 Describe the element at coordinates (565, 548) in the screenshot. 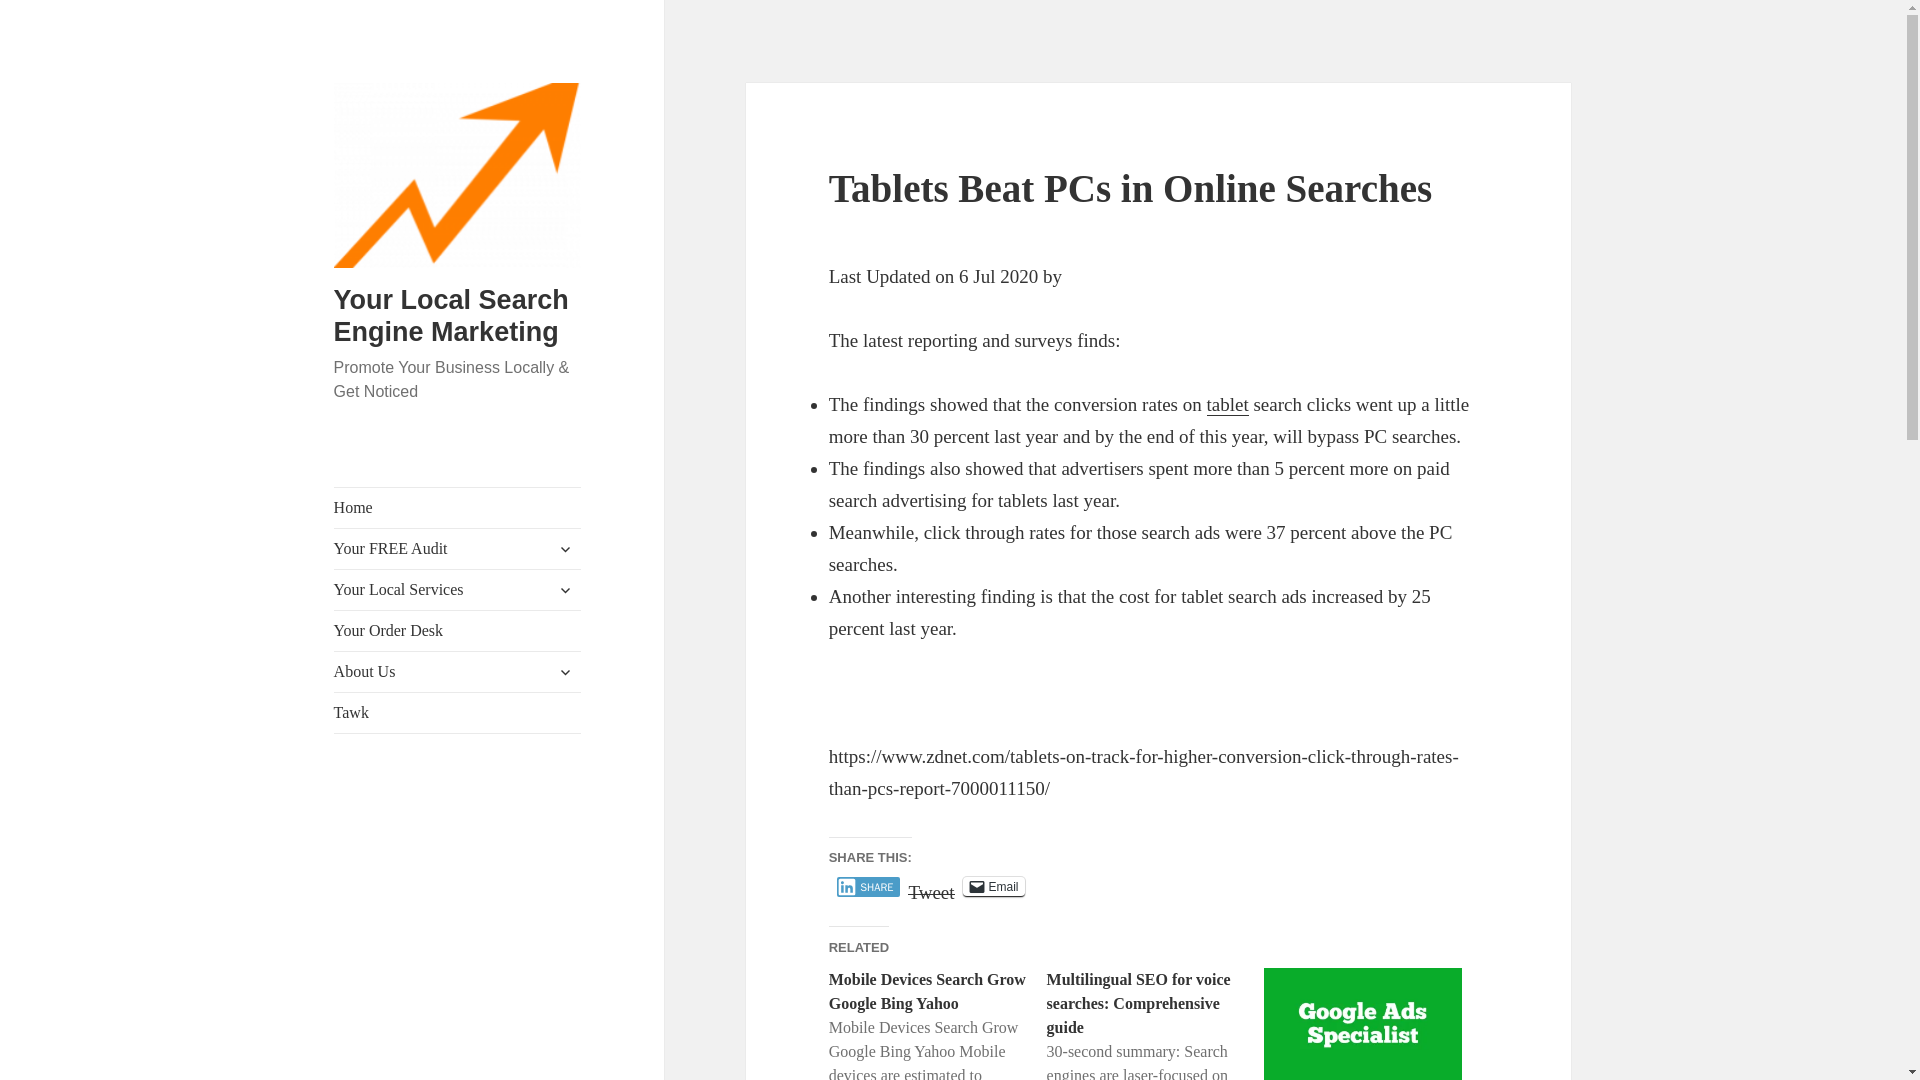

I see `expand child menu` at that location.